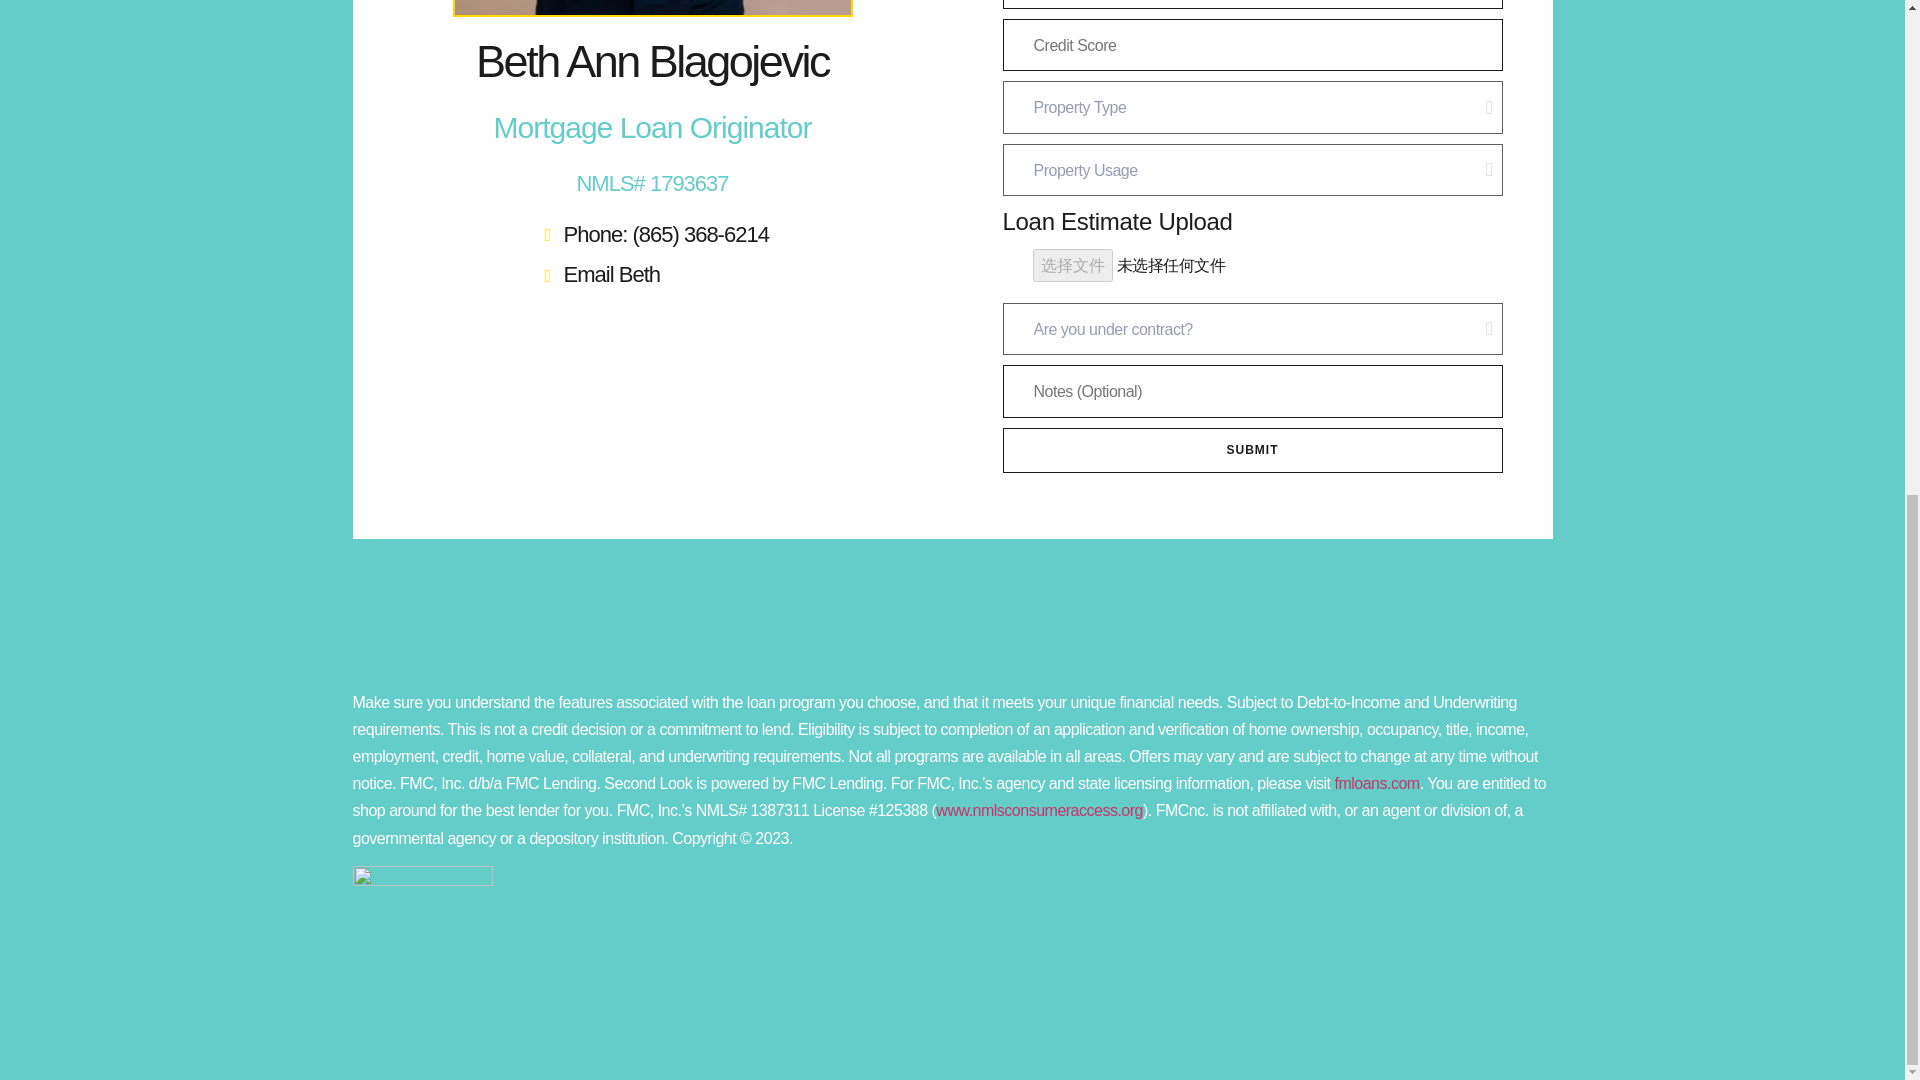  Describe the element at coordinates (1376, 783) in the screenshot. I see `fmloans.com` at that location.